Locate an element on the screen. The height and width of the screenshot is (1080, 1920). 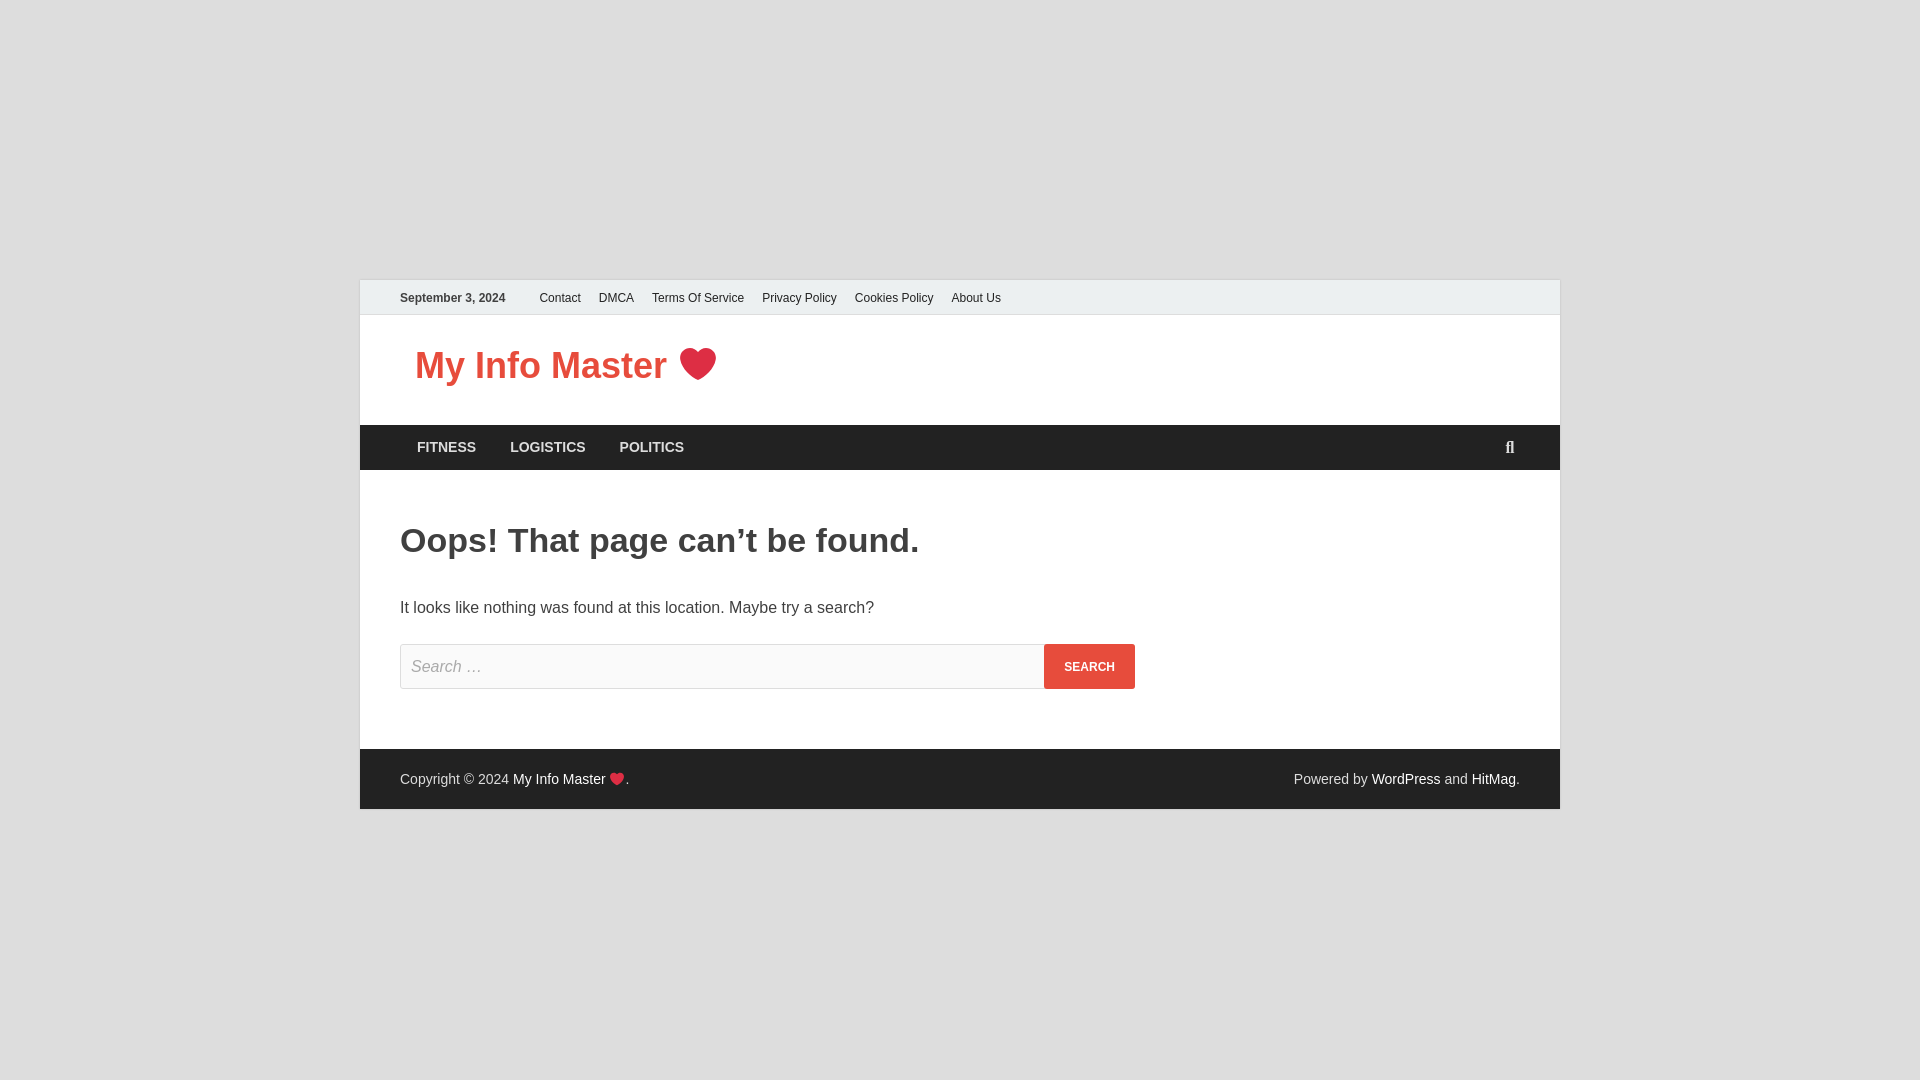
Terms Of Service is located at coordinates (698, 297).